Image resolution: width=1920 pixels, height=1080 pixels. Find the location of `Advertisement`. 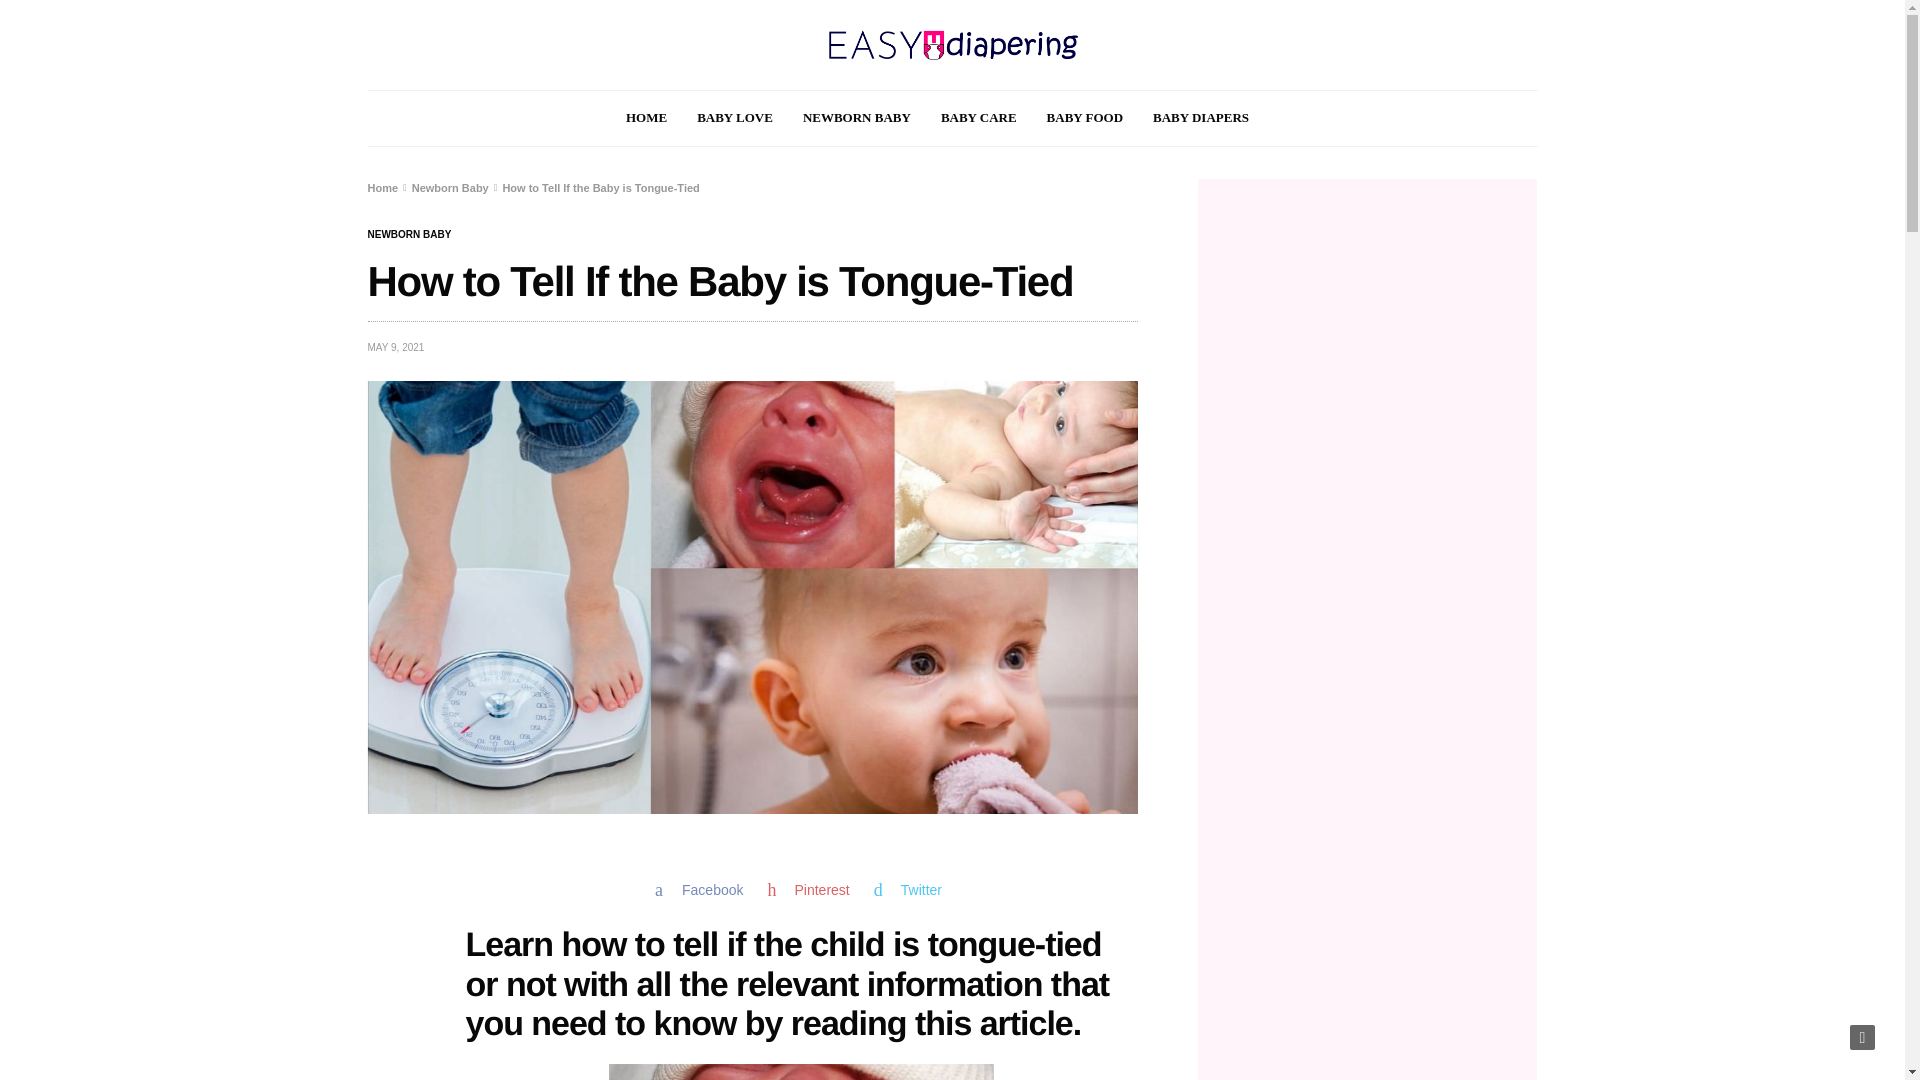

Advertisement is located at coordinates (1368, 978).